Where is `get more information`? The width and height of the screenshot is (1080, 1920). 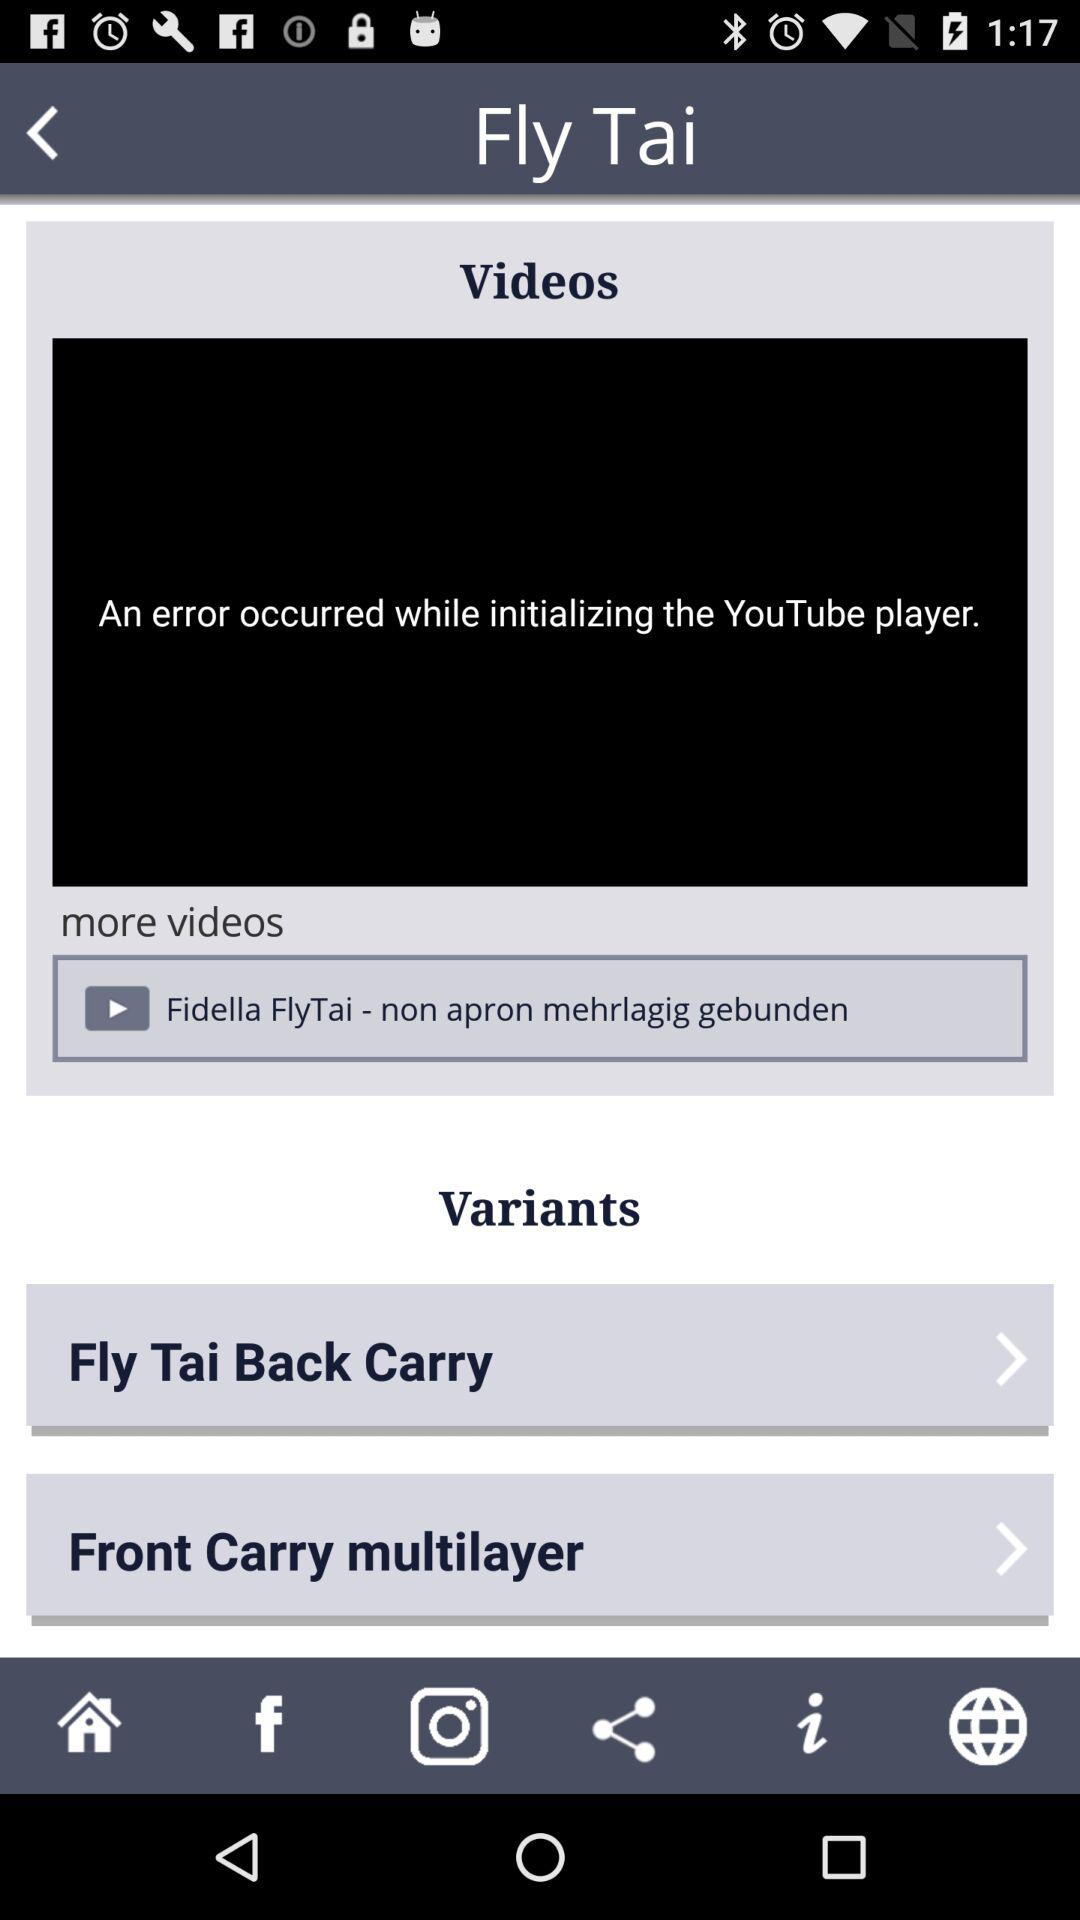
get more information is located at coordinates (810, 1726).